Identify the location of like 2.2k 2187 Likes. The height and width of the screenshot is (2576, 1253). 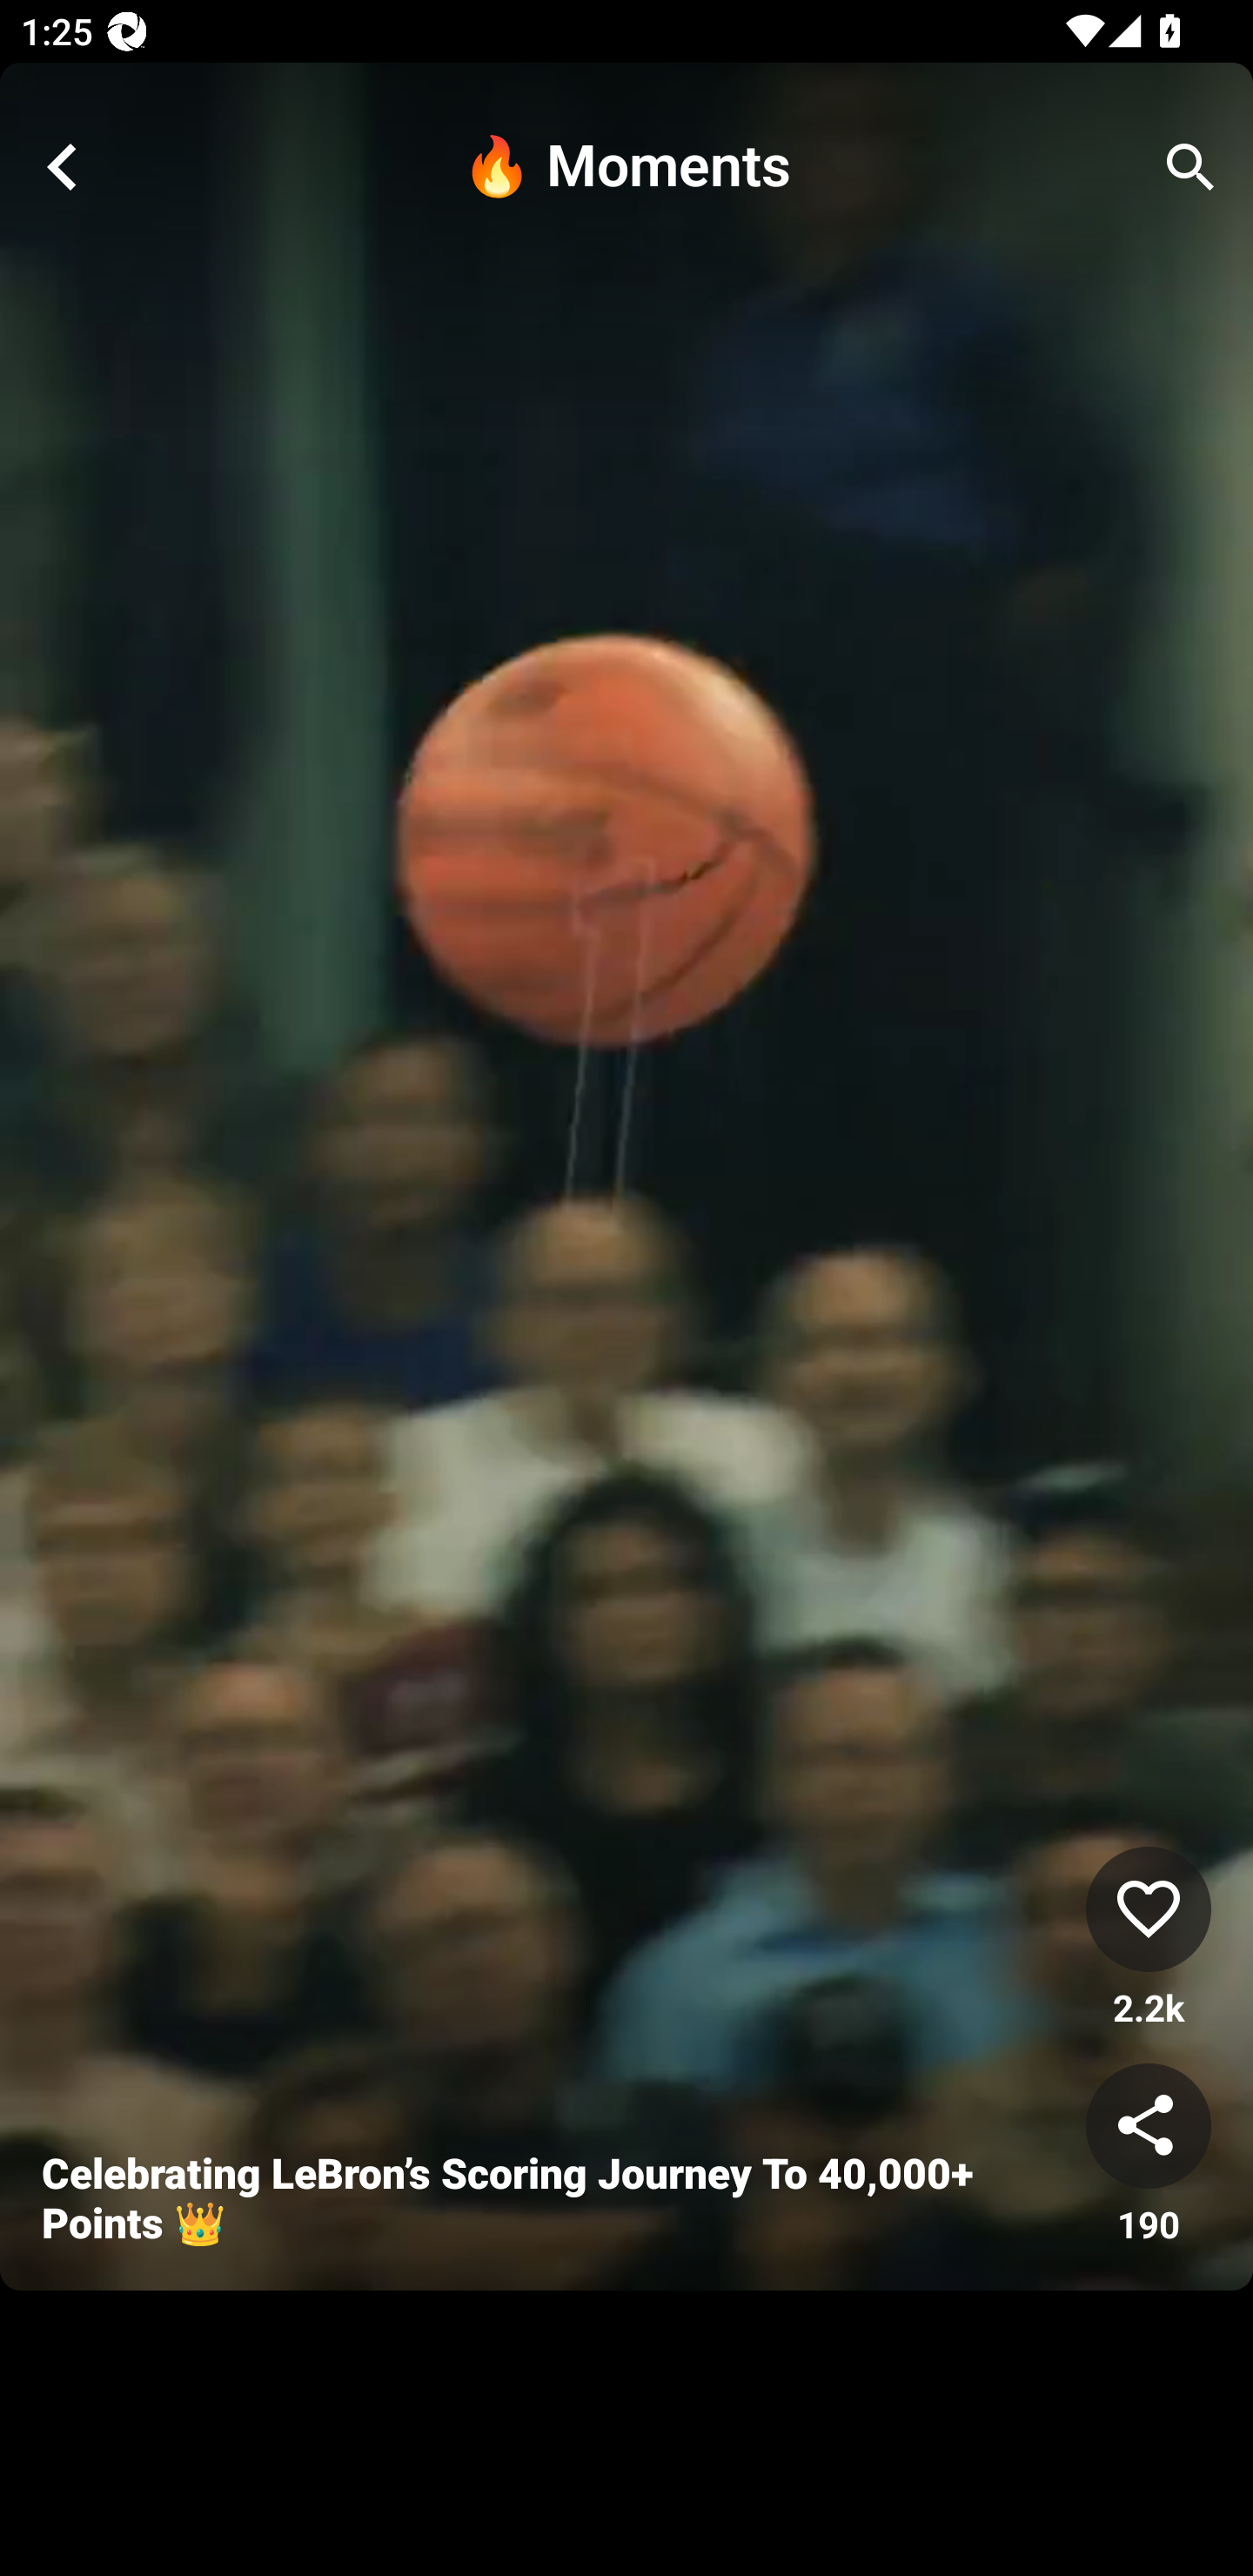
(1149, 1939).